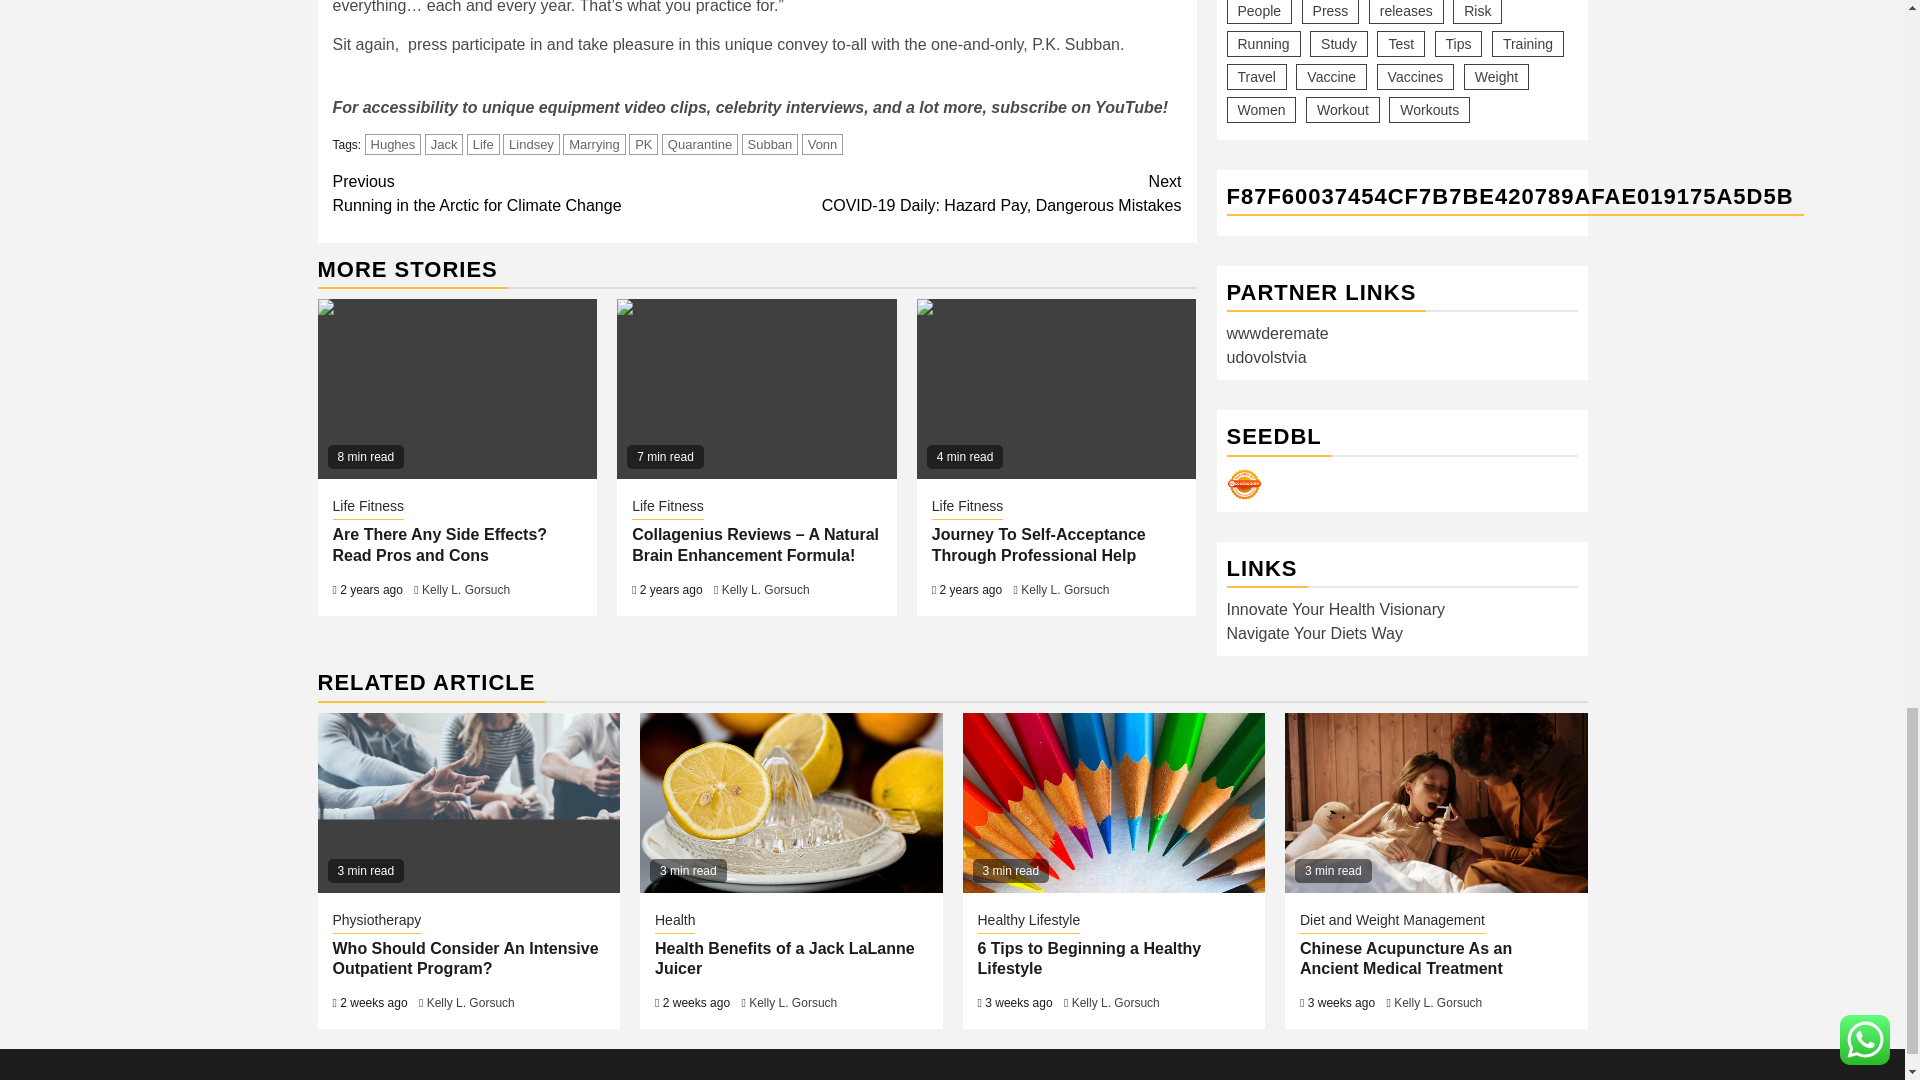 This screenshot has width=1920, height=1080. I want to click on Jack, so click(444, 144).